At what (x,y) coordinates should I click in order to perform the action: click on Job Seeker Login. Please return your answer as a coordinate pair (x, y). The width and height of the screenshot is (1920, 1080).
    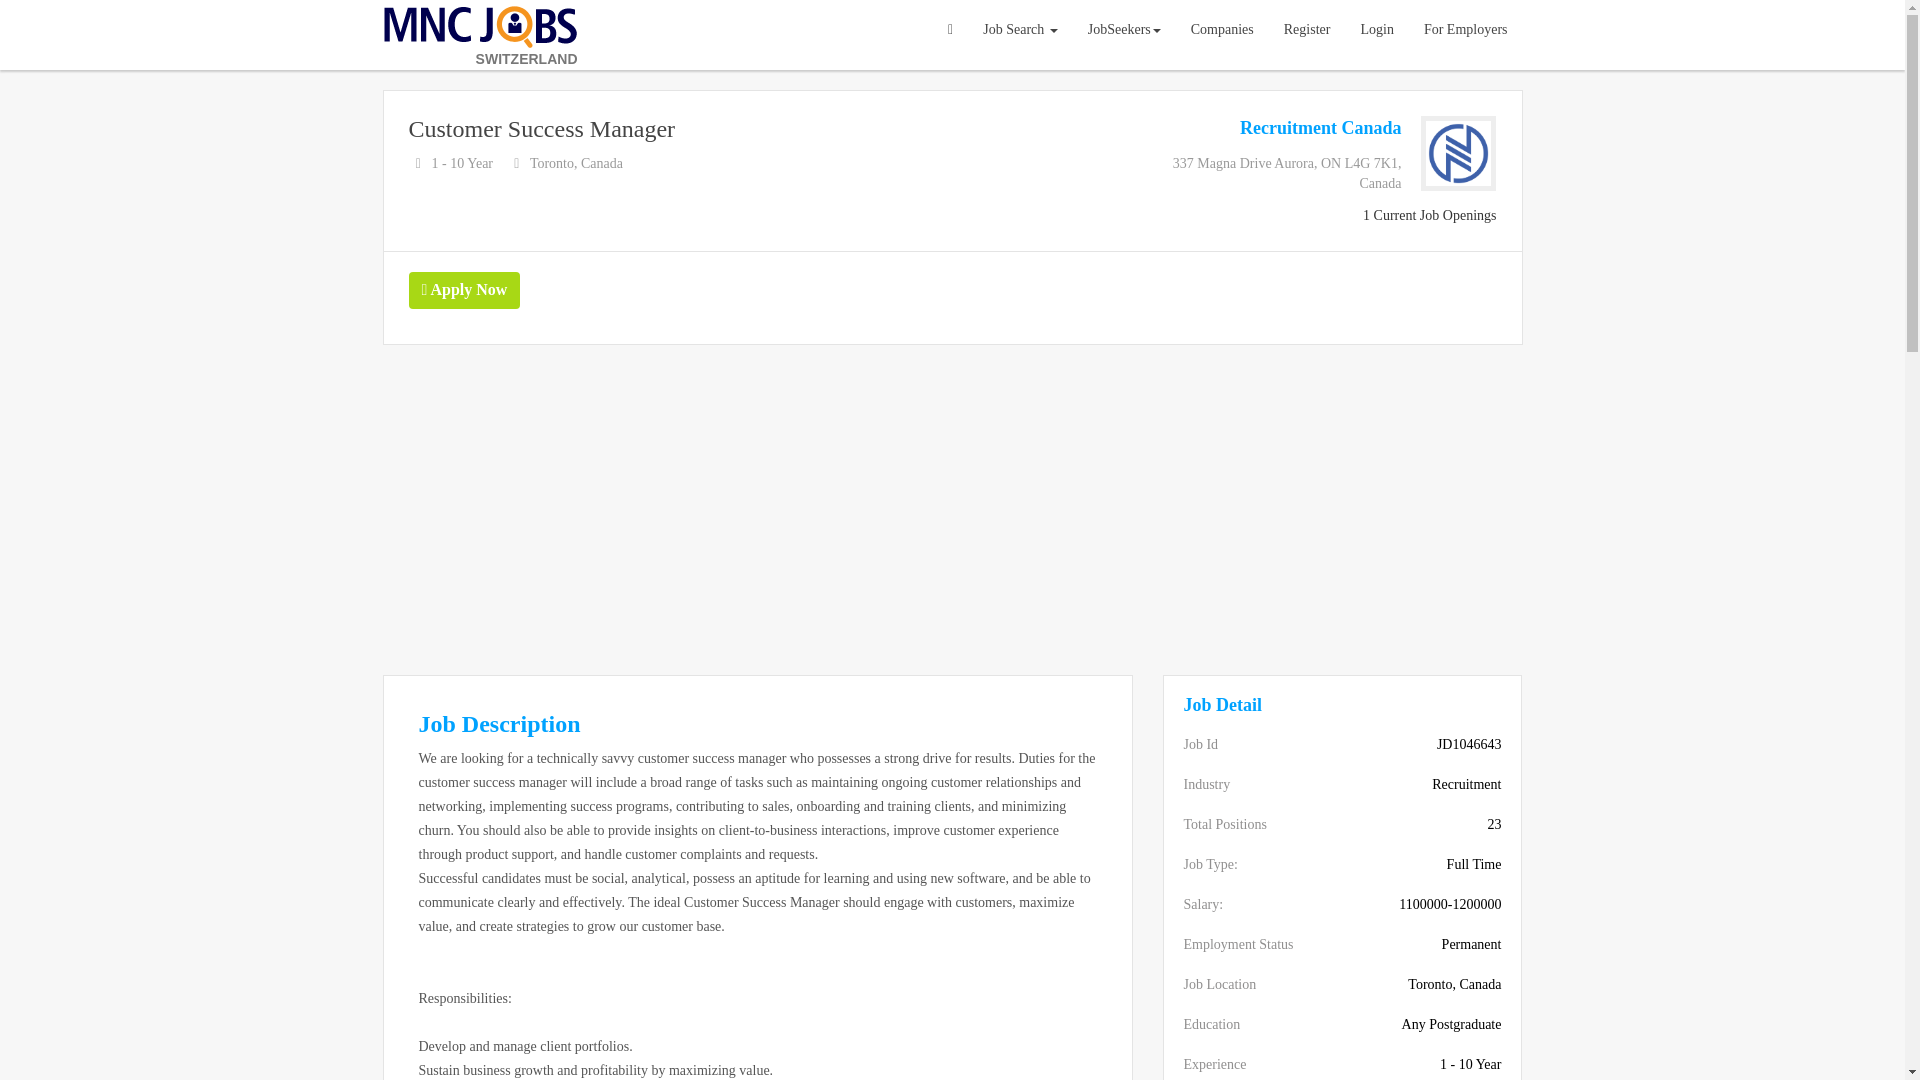
    Looking at the image, I should click on (1376, 30).